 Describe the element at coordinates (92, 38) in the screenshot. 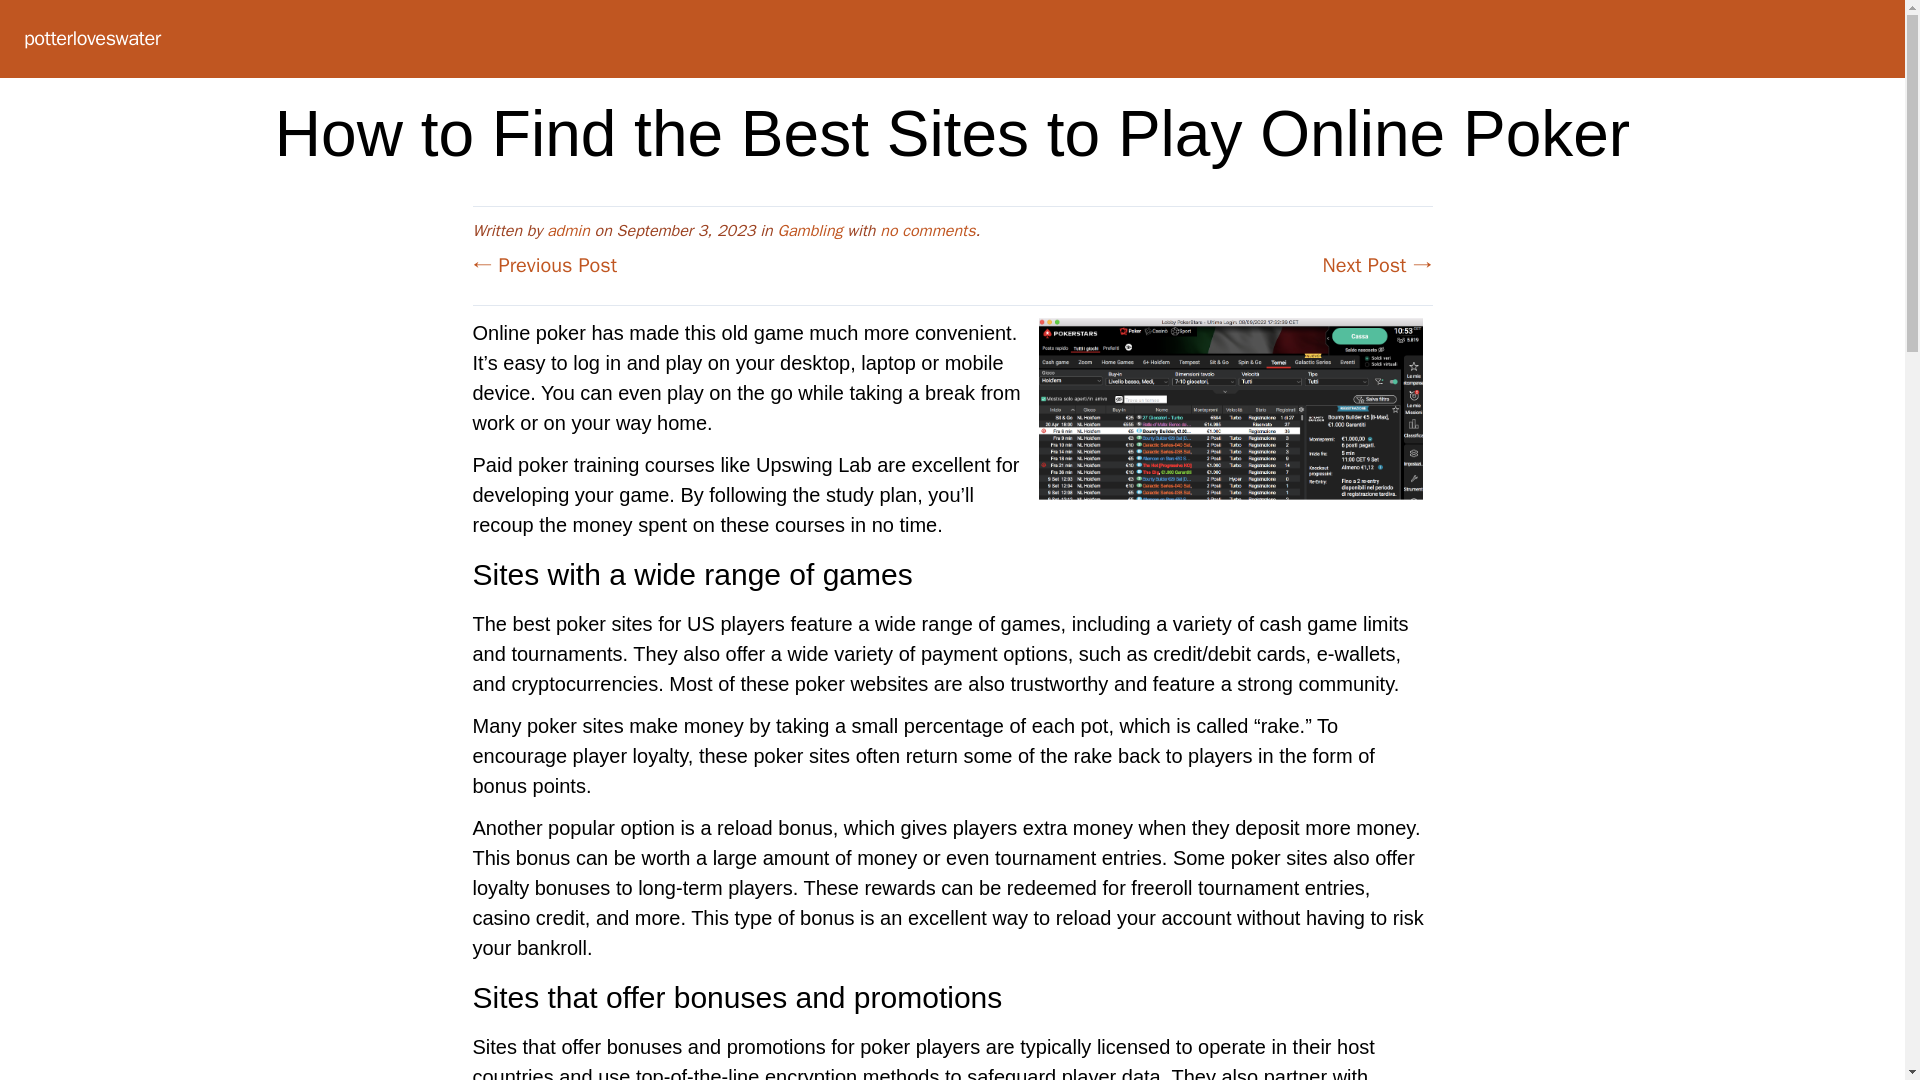

I see `potterloveswater` at that location.